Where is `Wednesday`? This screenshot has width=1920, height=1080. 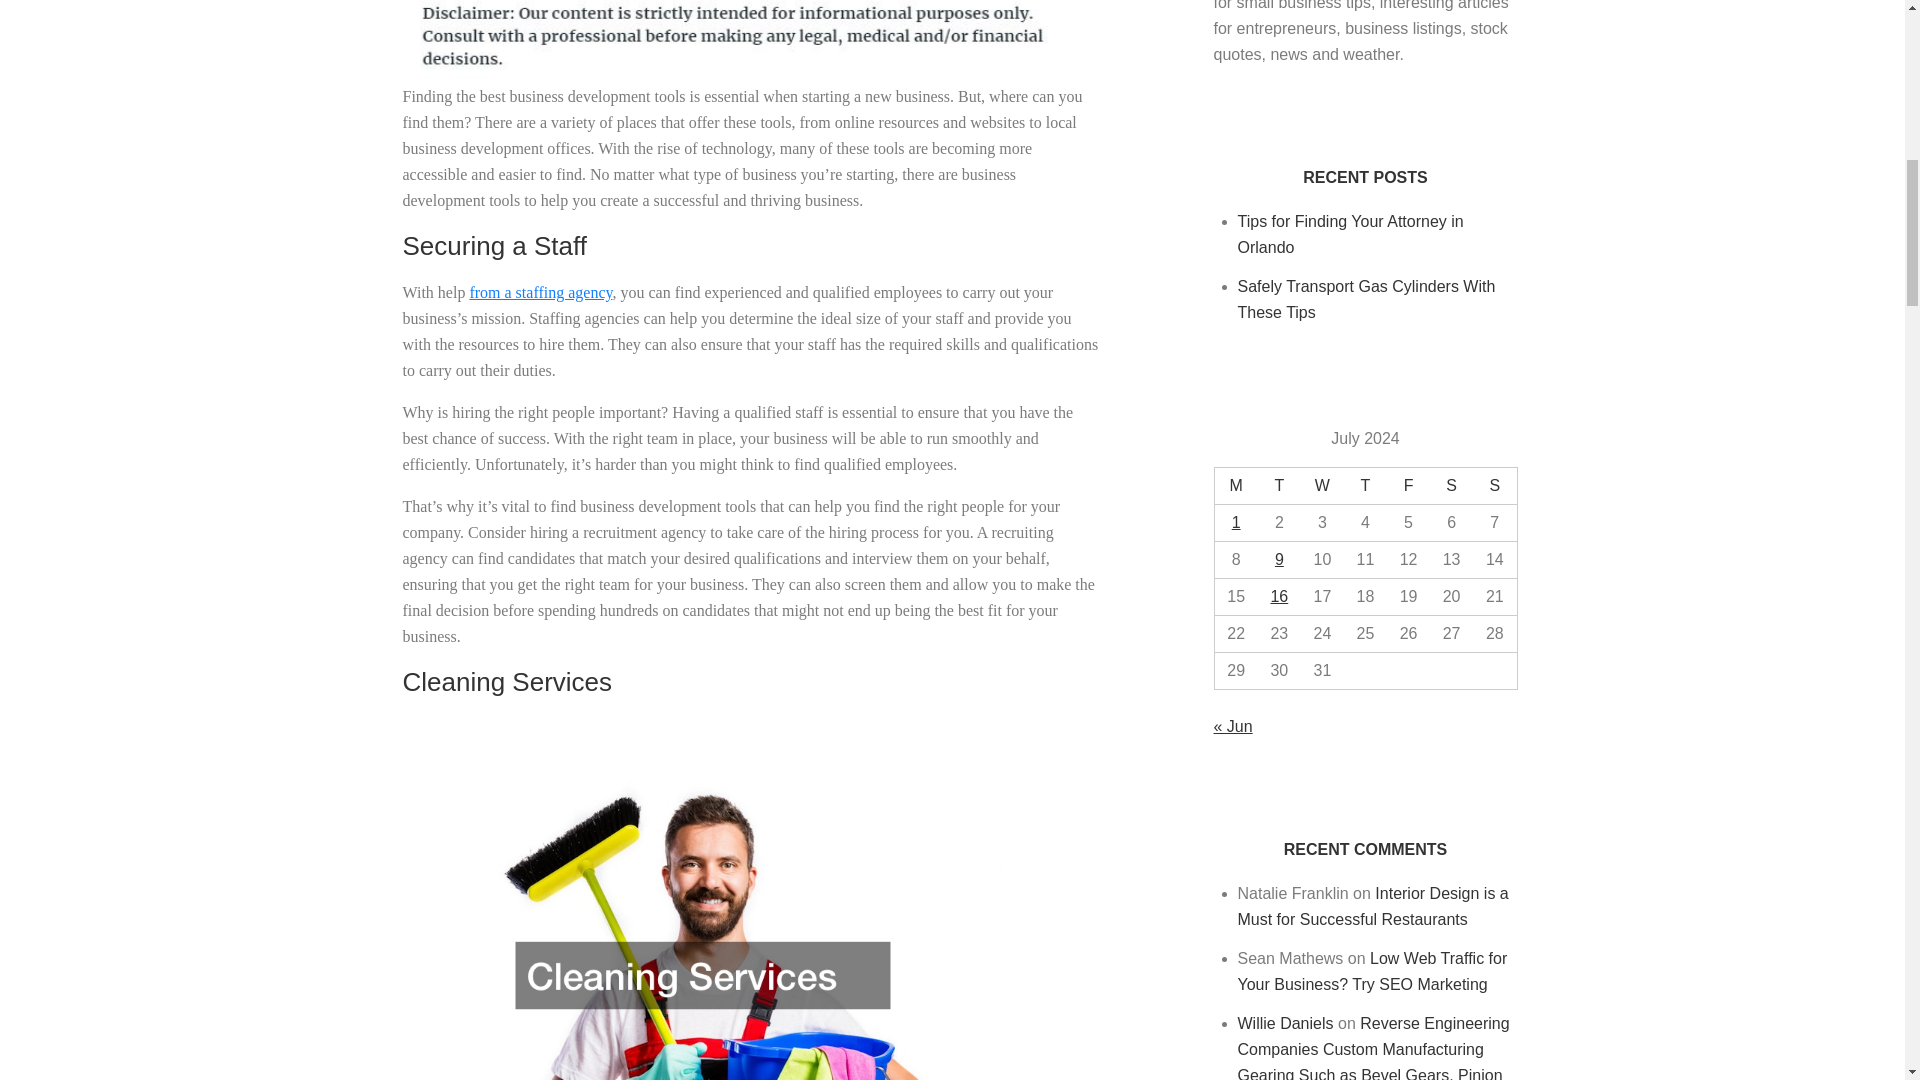 Wednesday is located at coordinates (1322, 486).